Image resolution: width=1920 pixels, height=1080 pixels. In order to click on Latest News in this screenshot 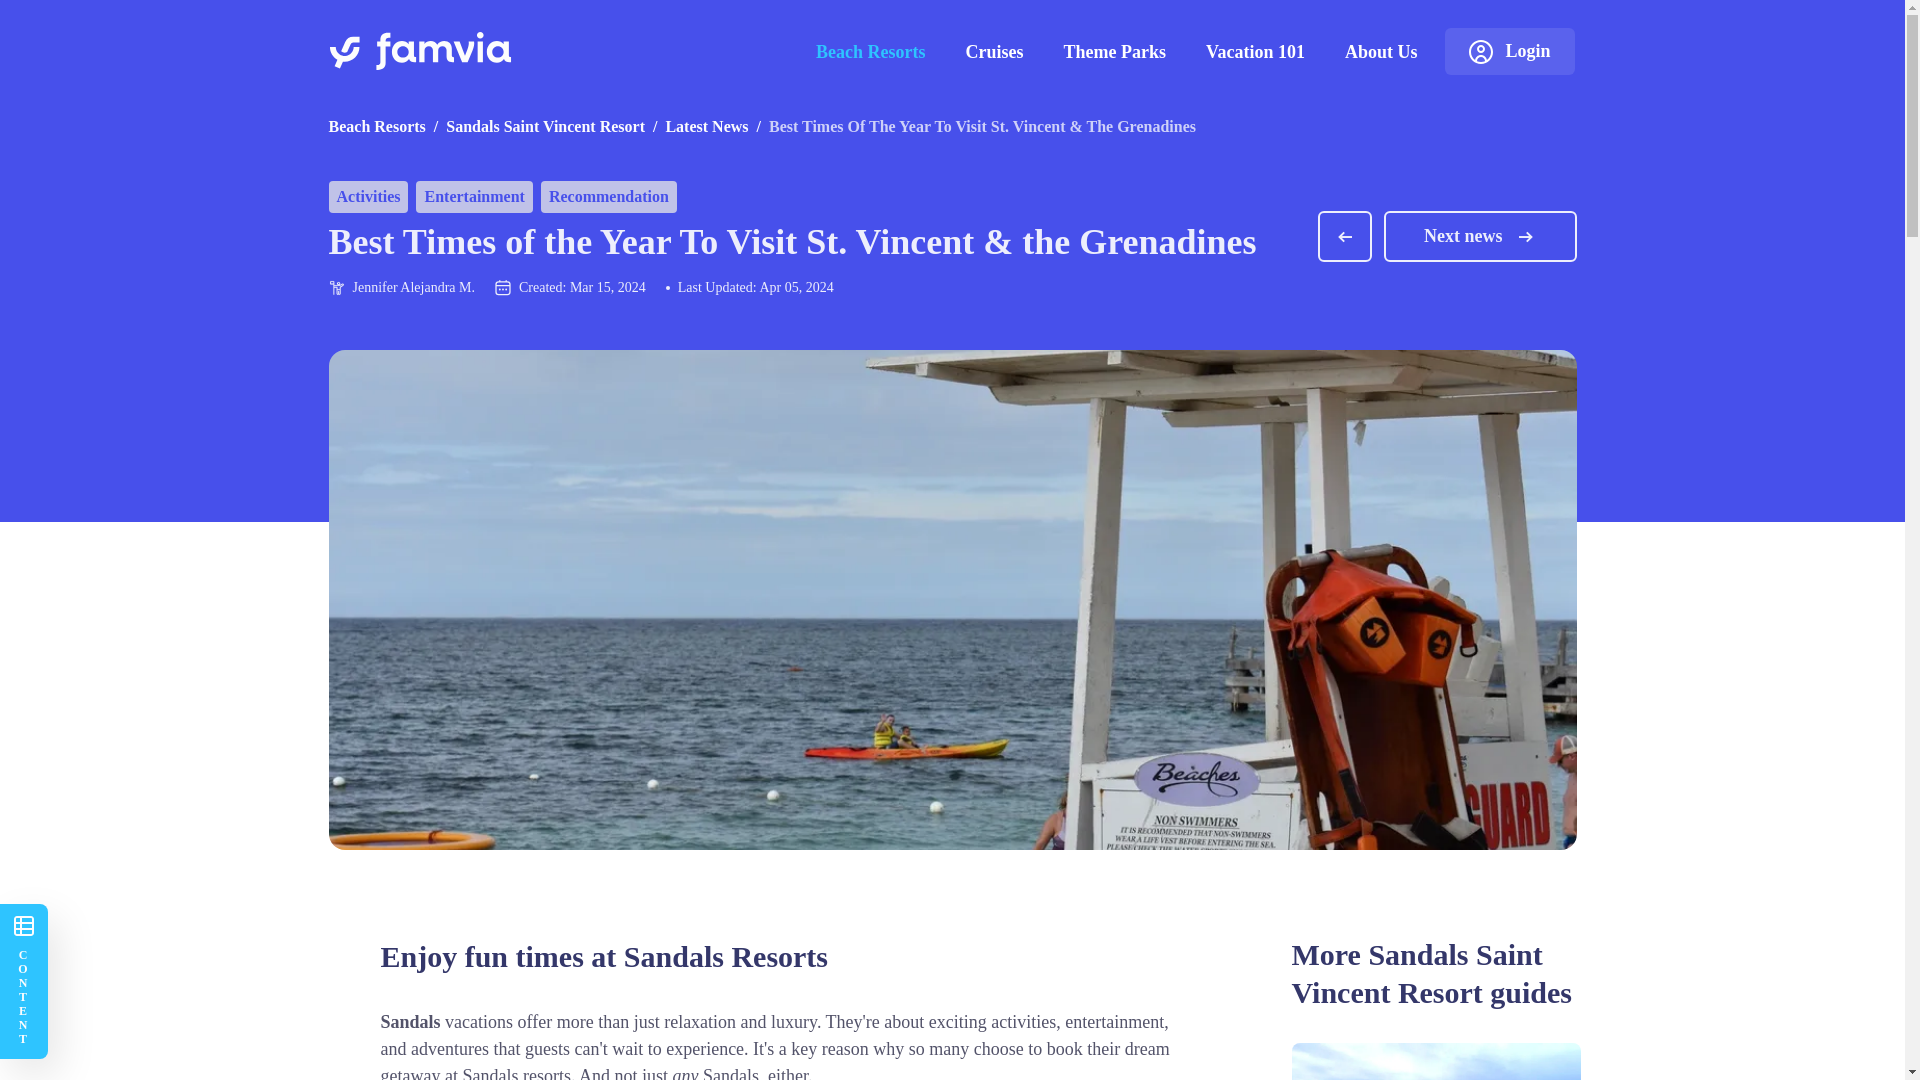, I will do `click(706, 126)`.